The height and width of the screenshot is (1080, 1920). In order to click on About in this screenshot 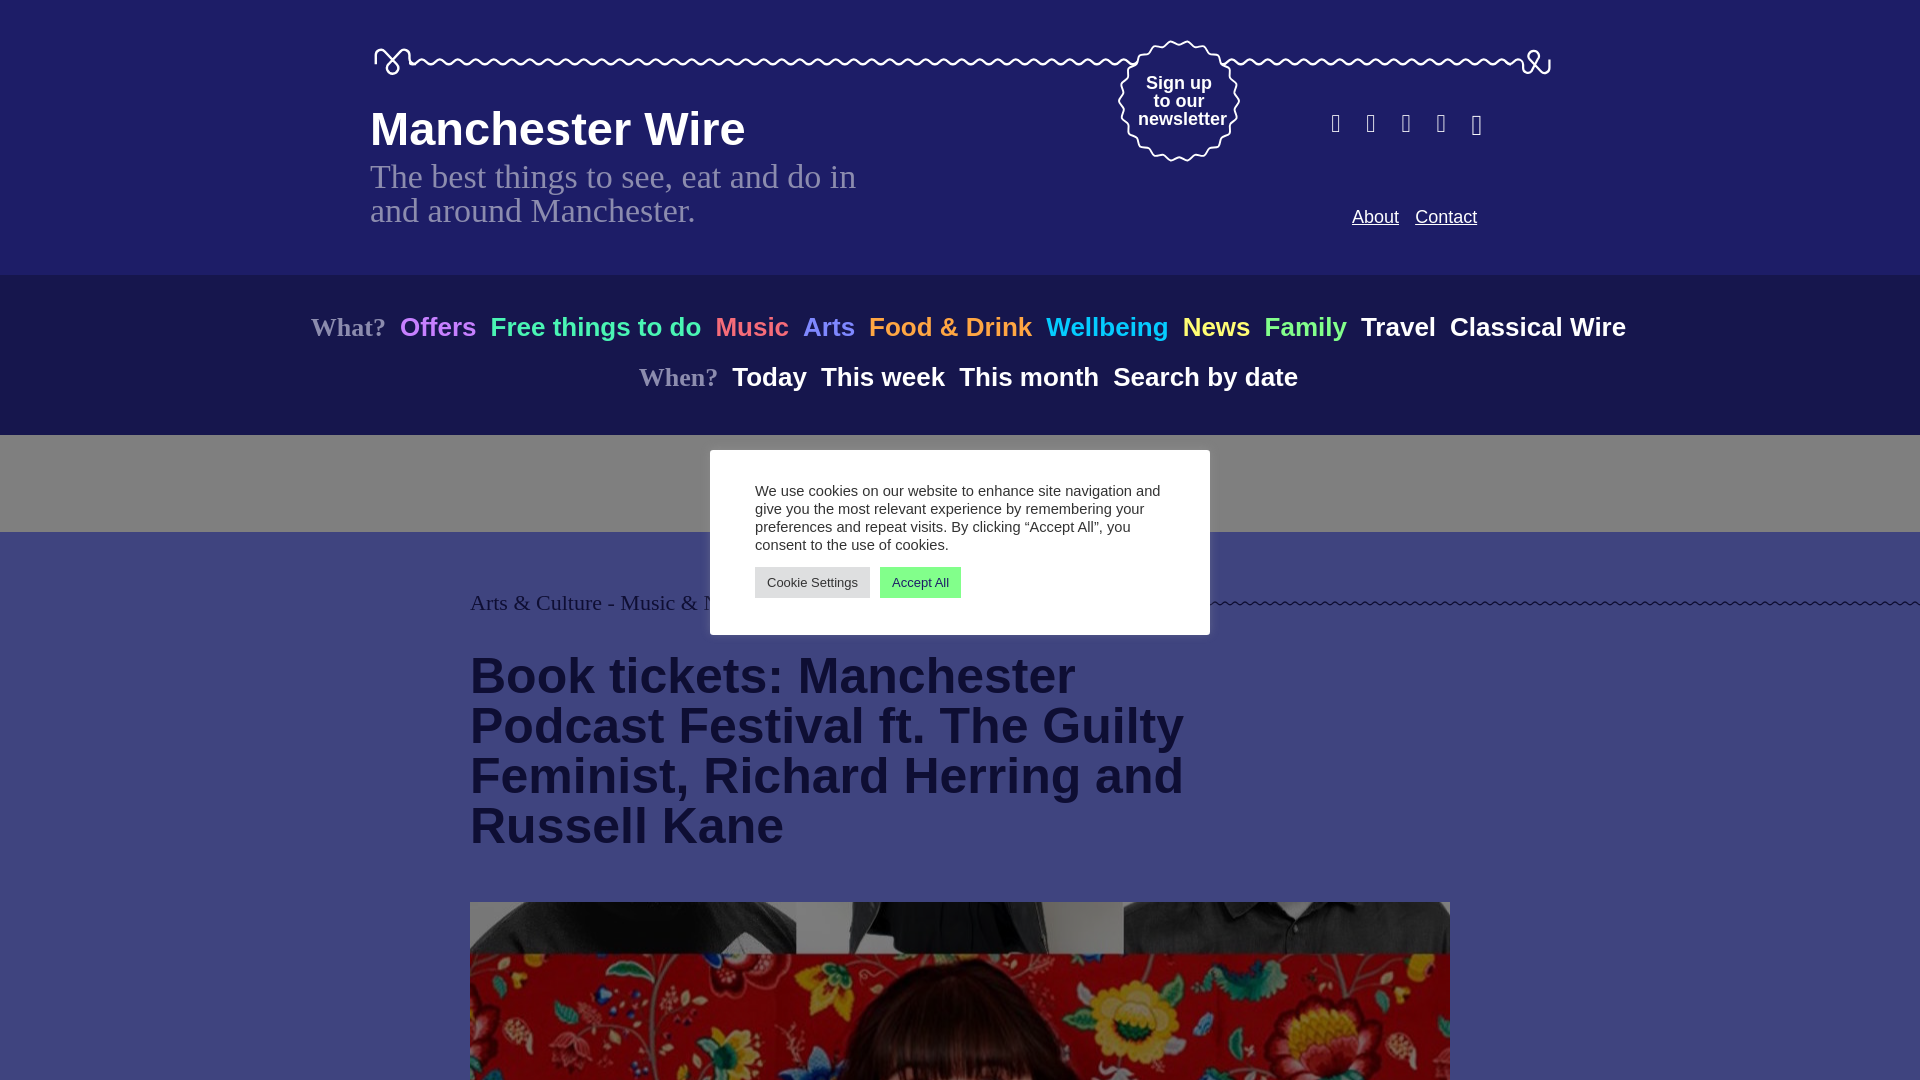, I will do `click(1306, 326)`.